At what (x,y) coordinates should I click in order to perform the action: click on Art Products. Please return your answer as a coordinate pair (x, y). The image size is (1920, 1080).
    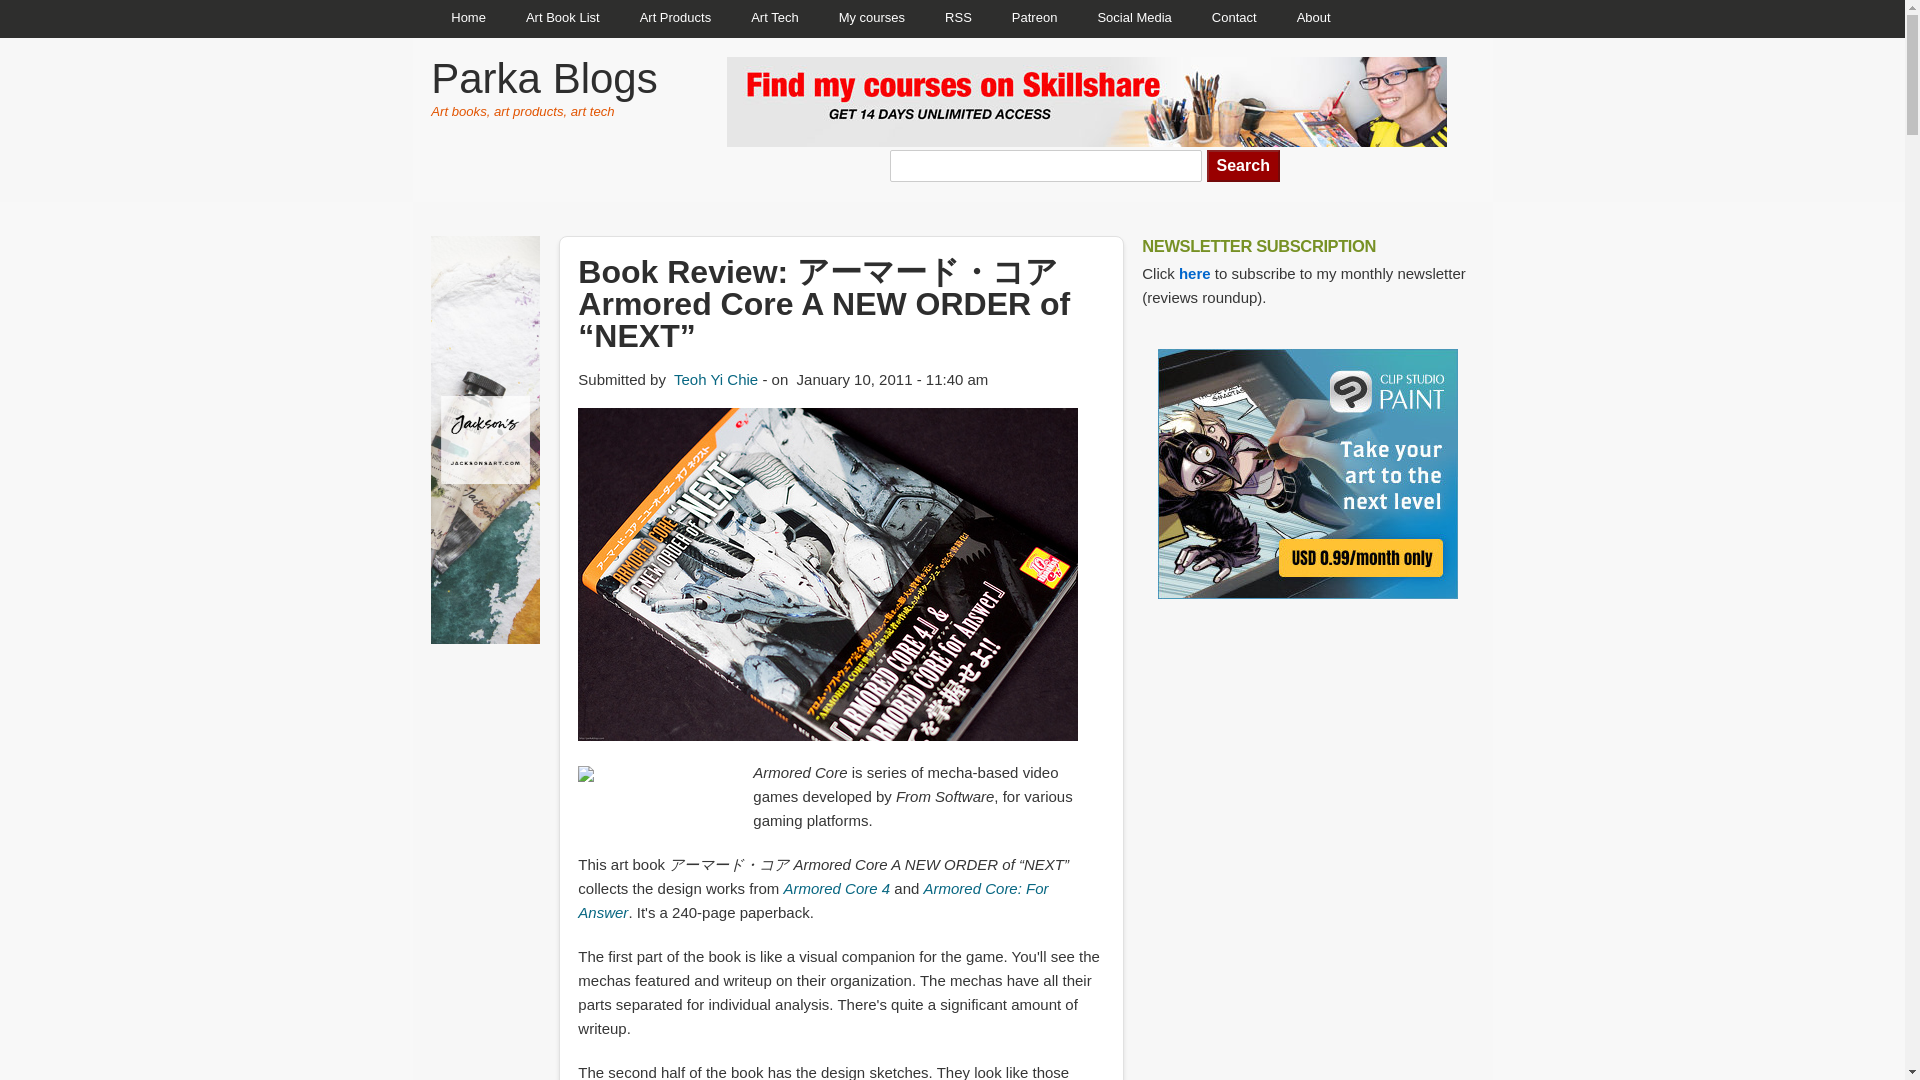
    Looking at the image, I should click on (676, 18).